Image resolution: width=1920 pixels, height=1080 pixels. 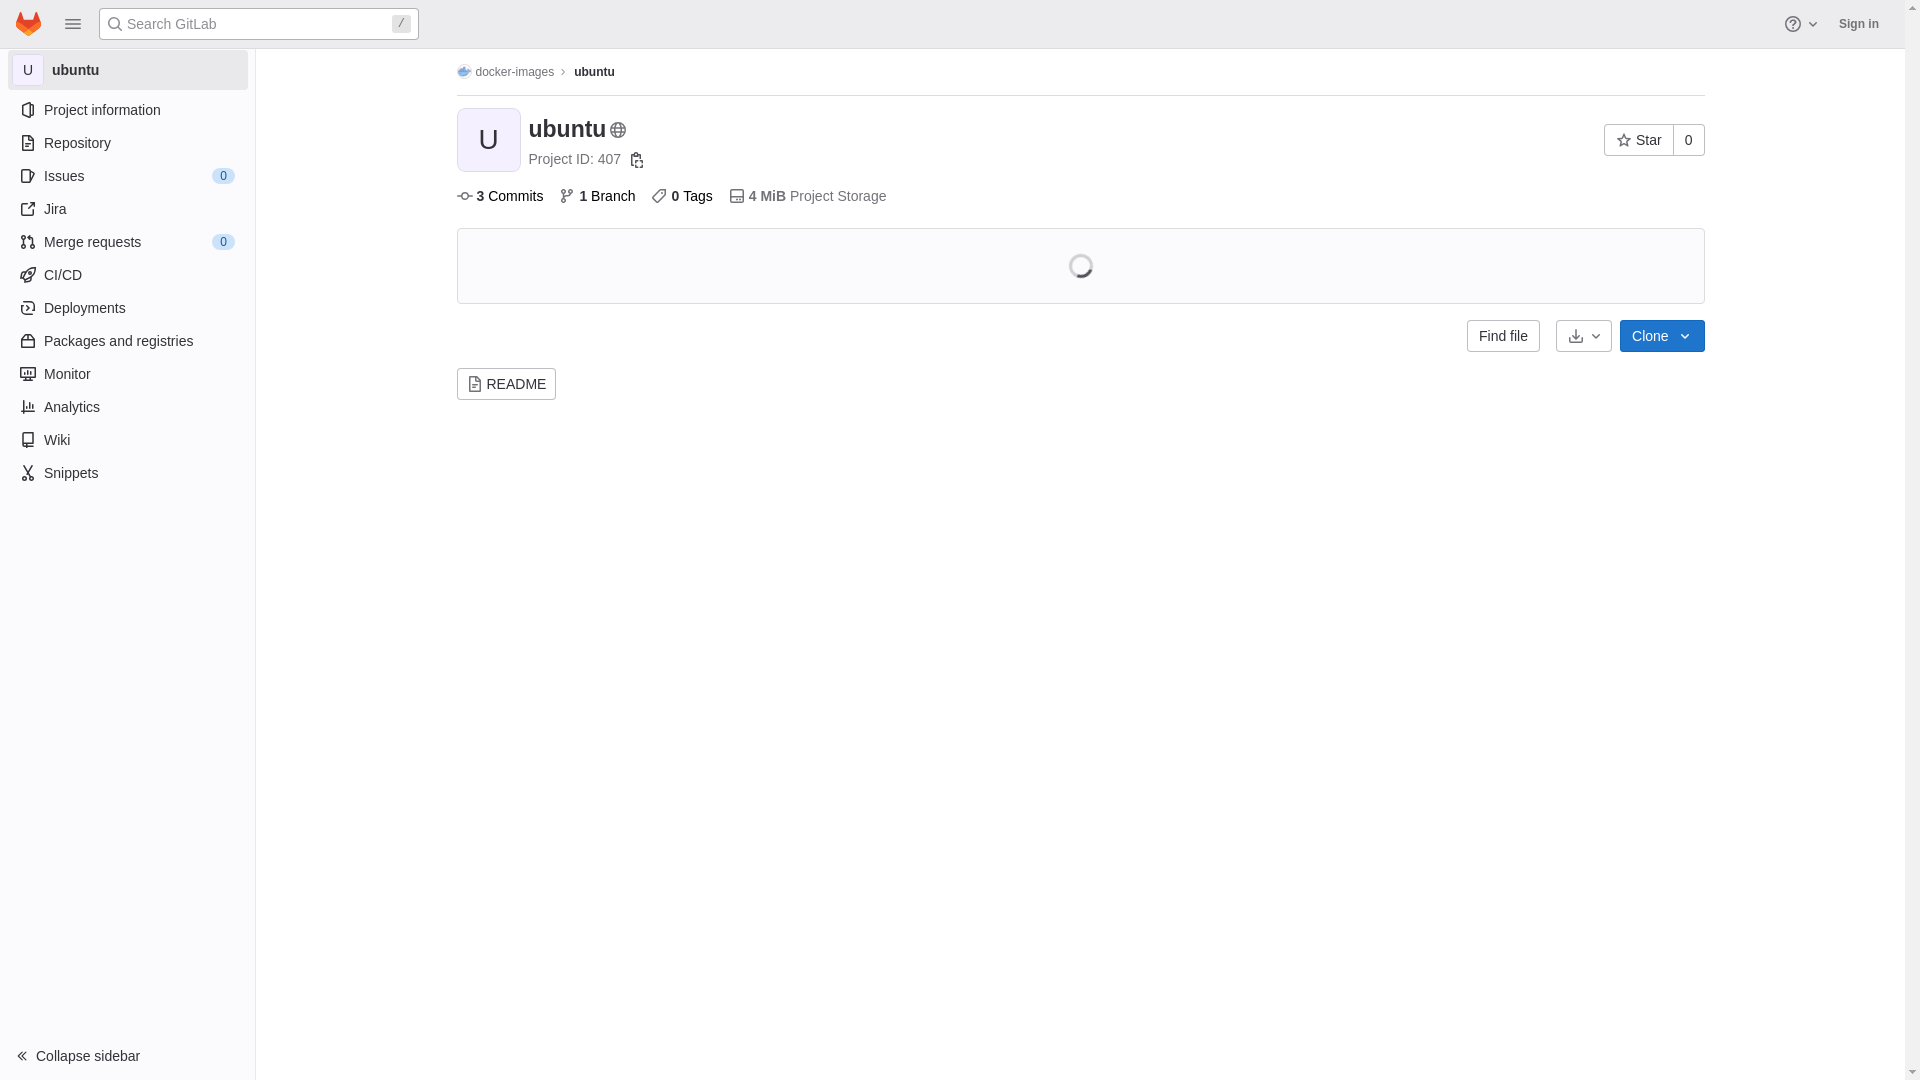 I want to click on docker-images, so click(x=505, y=72).